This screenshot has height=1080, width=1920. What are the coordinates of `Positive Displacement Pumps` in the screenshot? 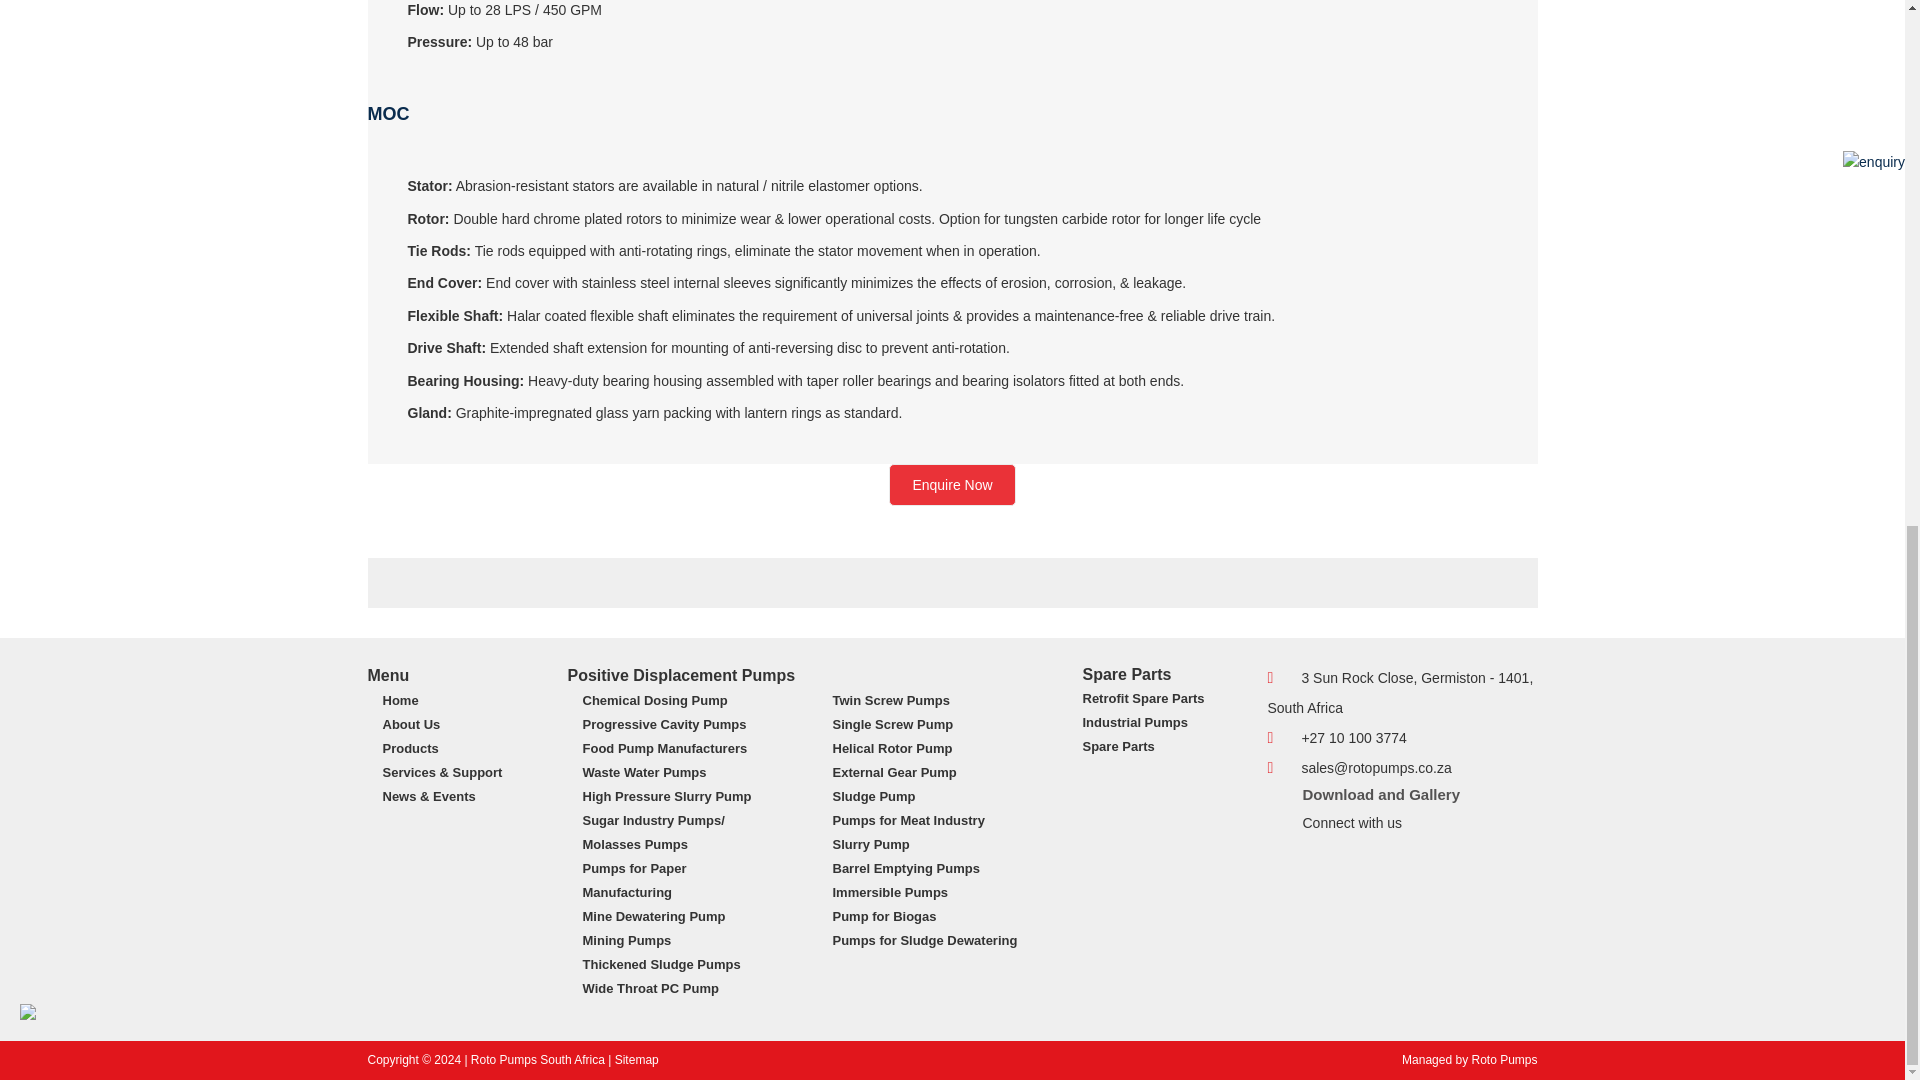 It's located at (389, 675).